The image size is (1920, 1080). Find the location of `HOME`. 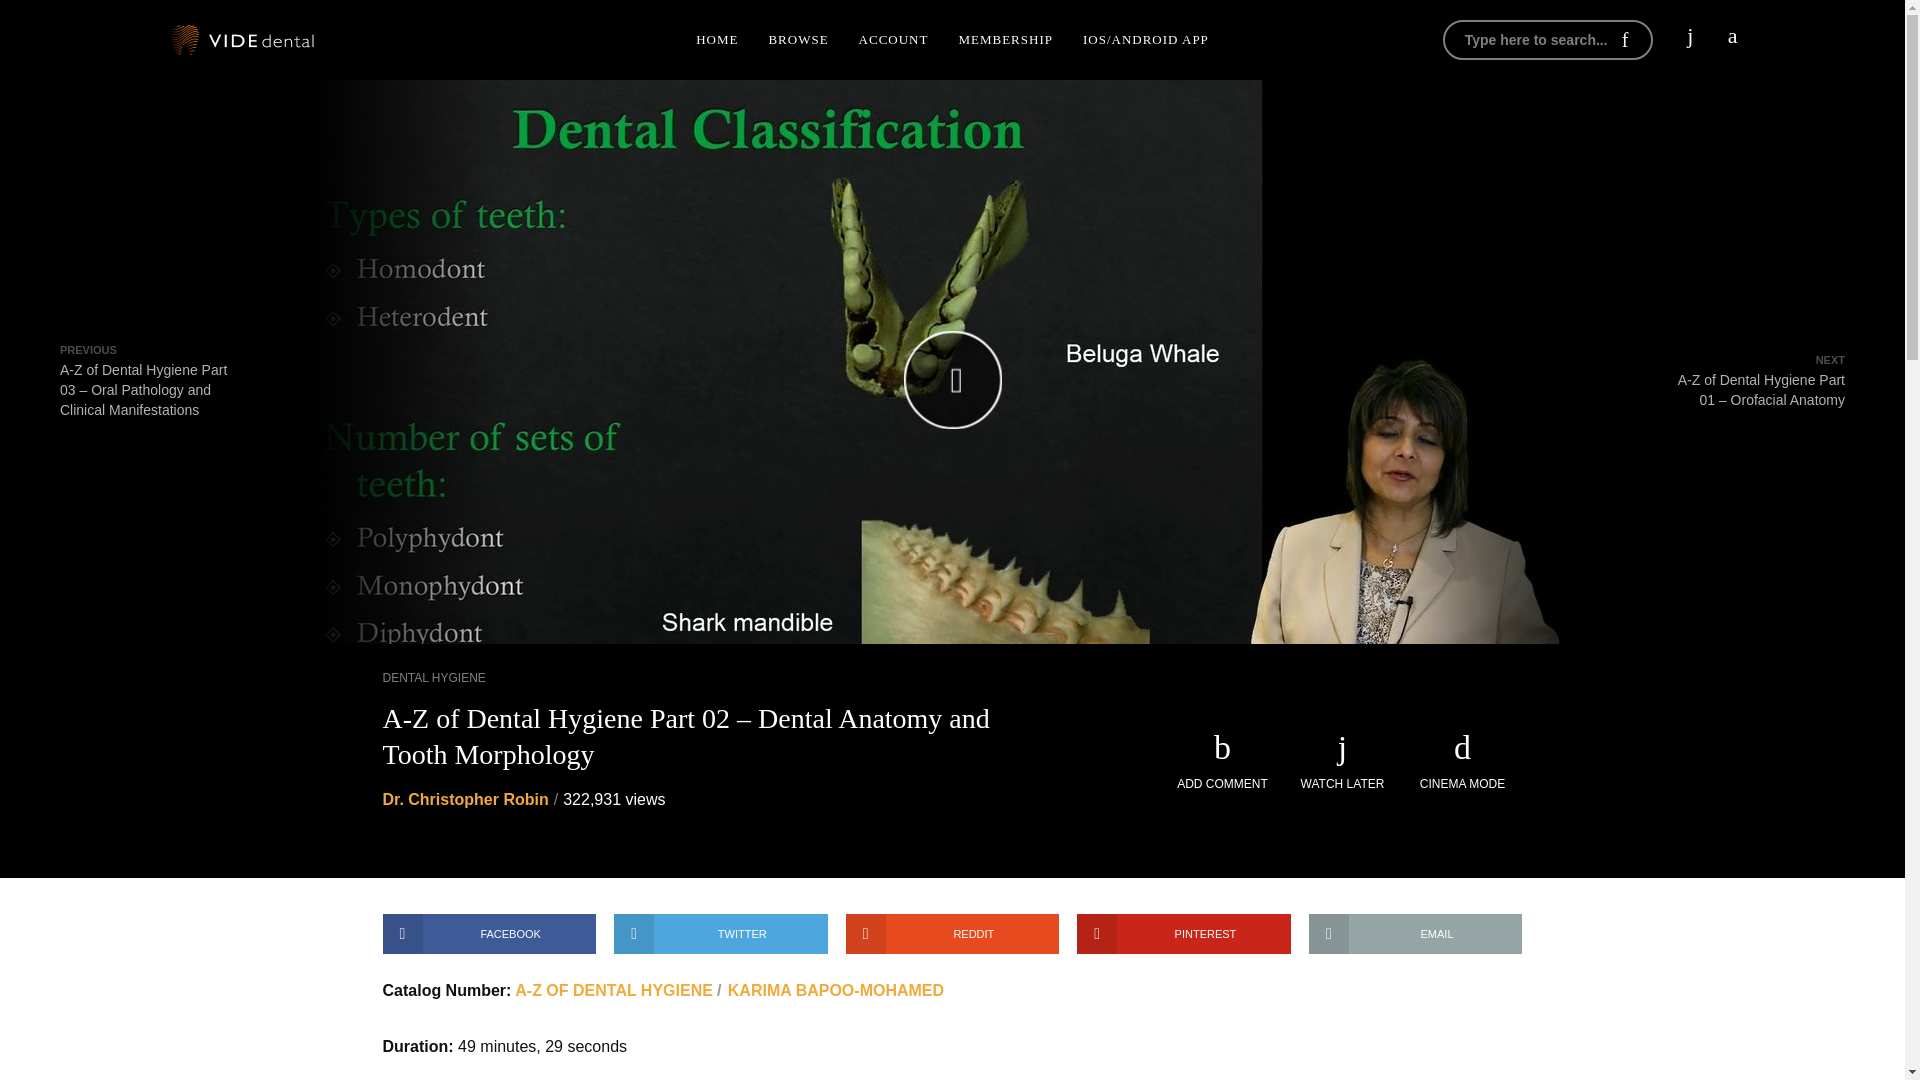

HOME is located at coordinates (716, 40).